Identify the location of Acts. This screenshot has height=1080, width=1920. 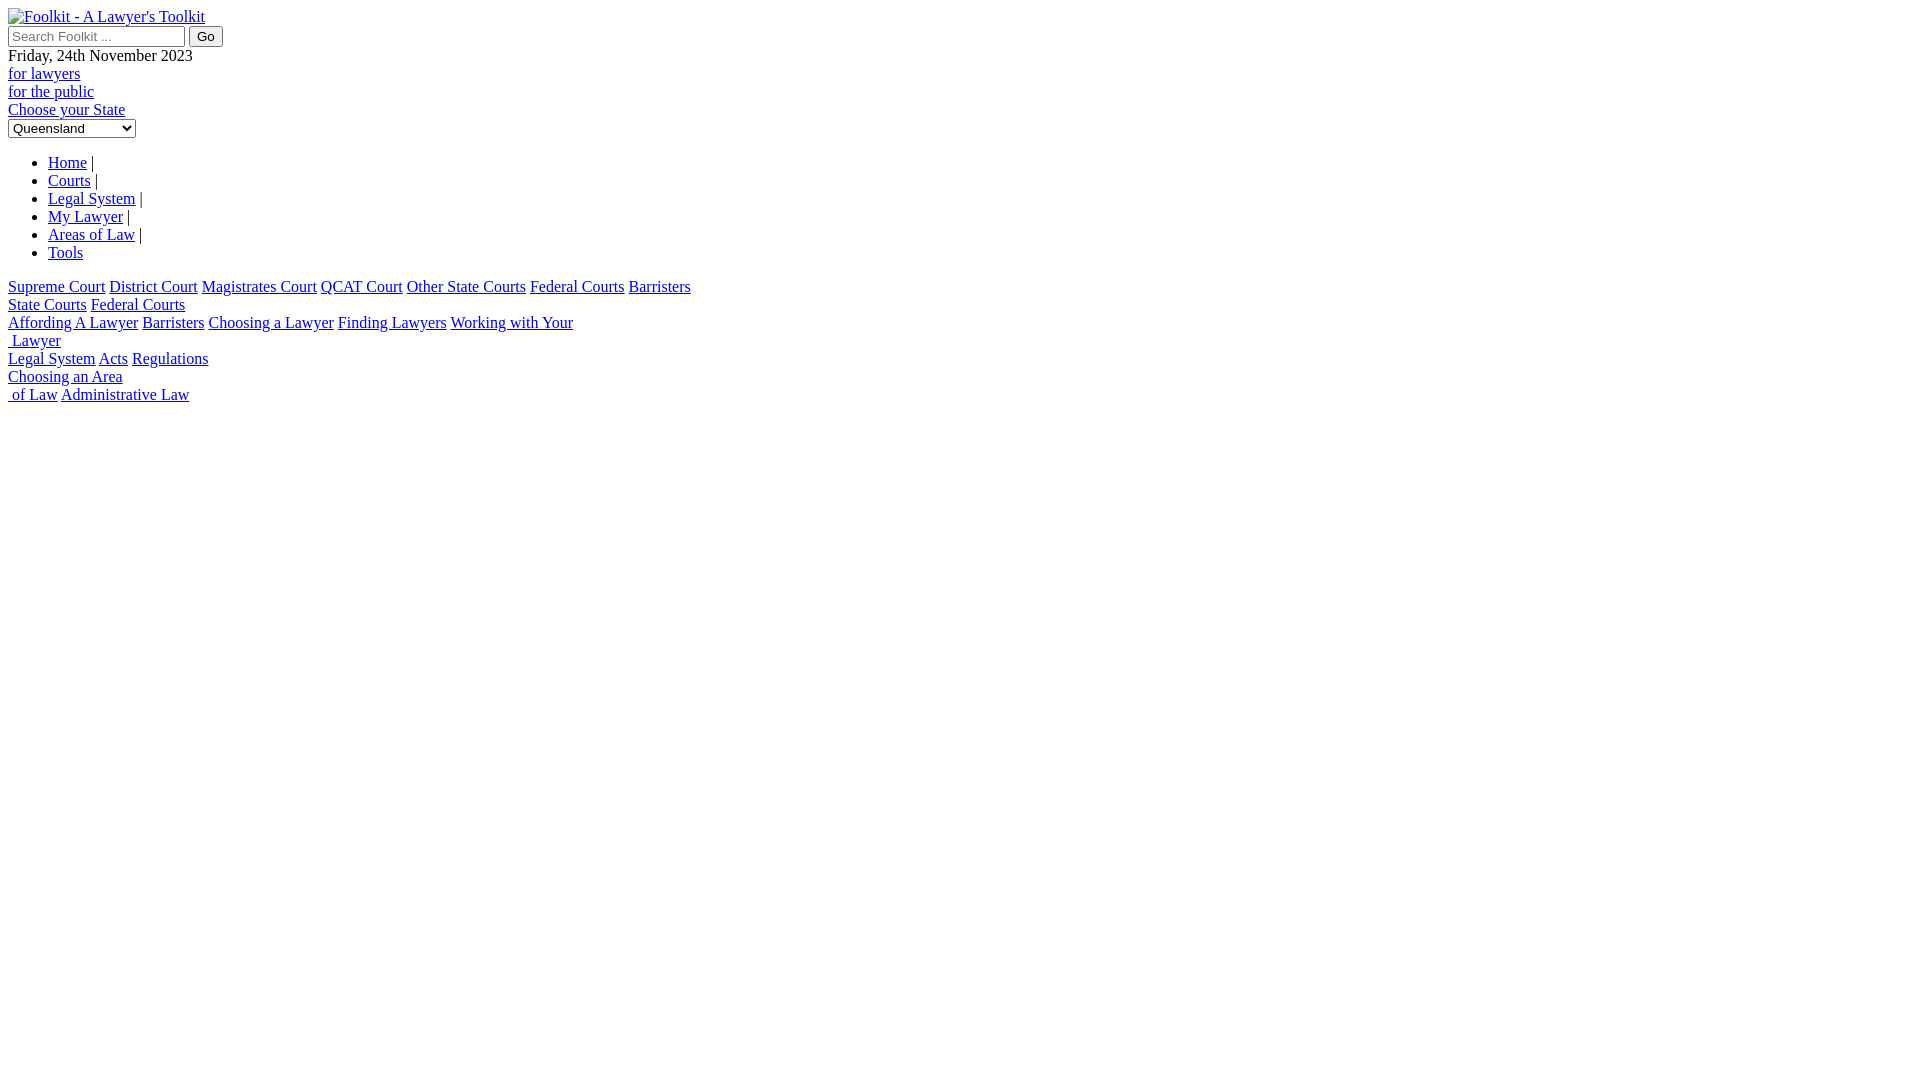
(114, 358).